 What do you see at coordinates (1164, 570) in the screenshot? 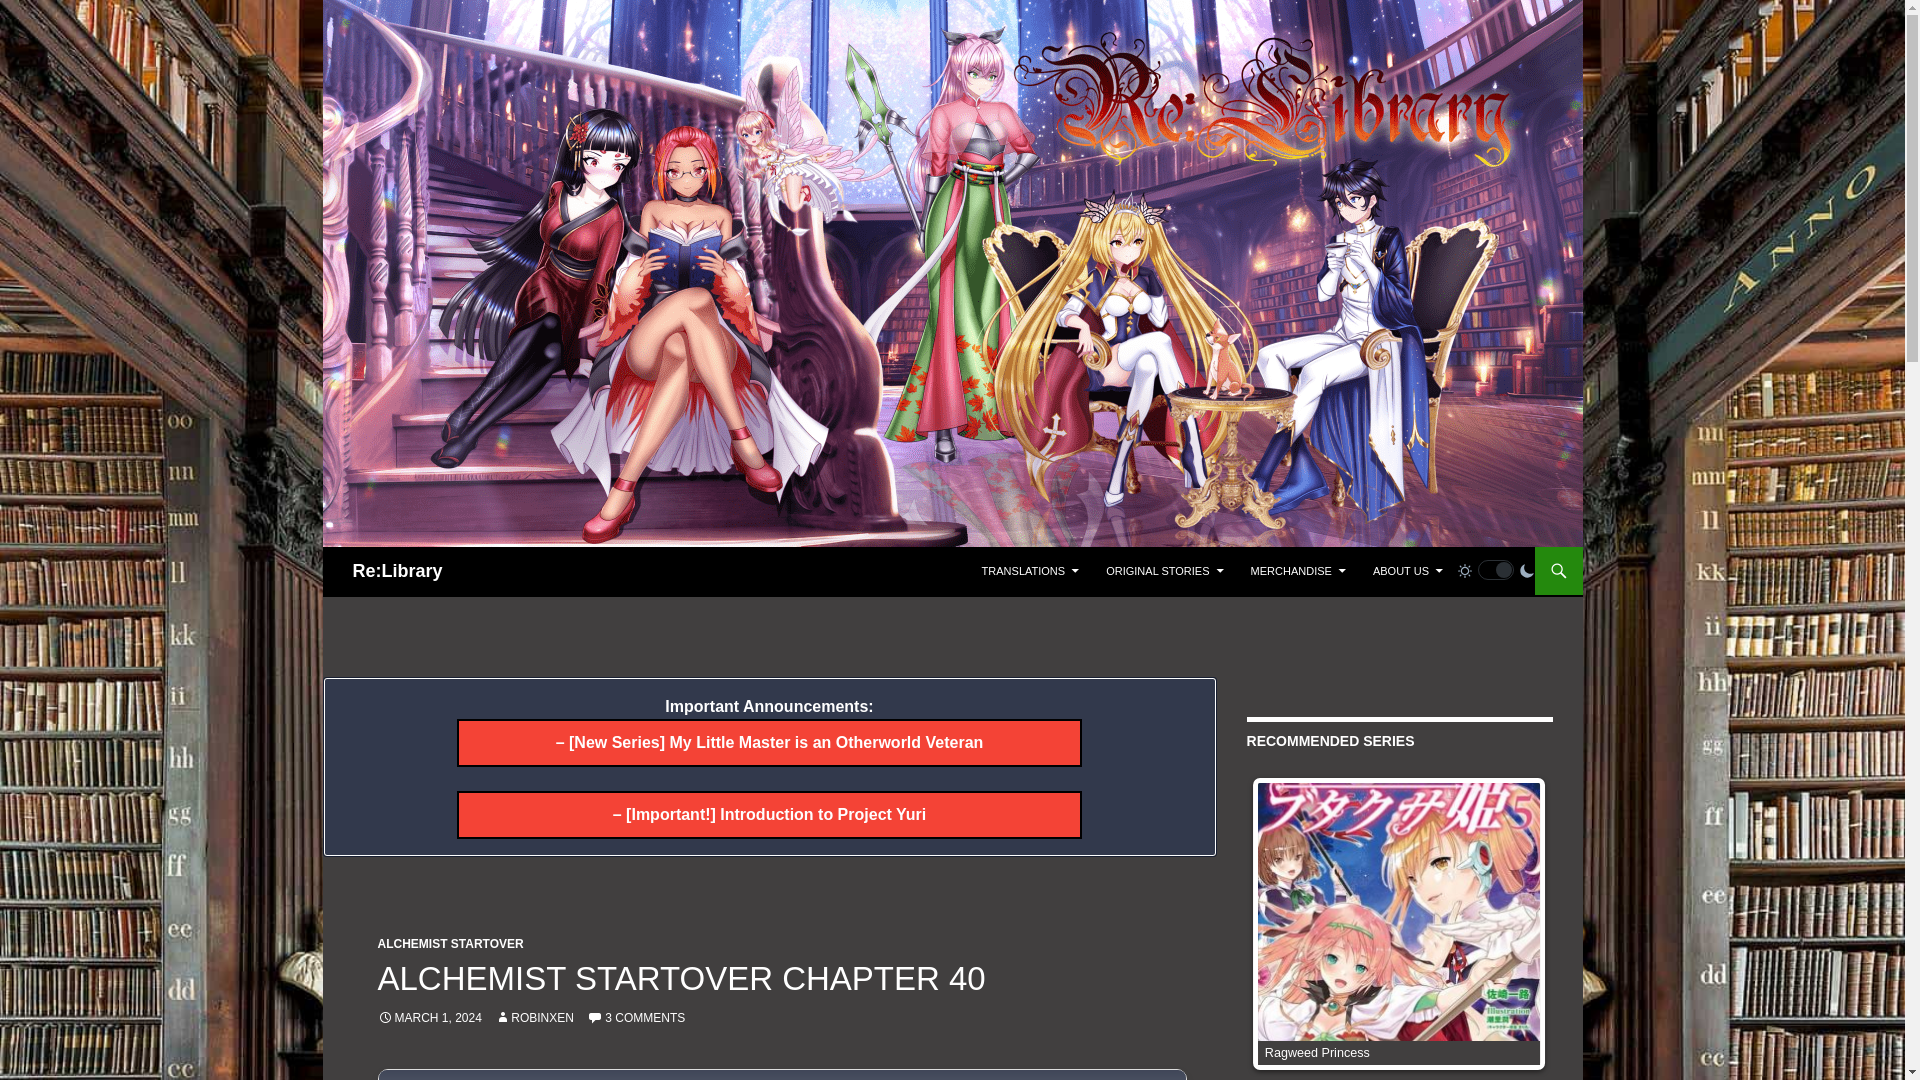
I see `ORIGINAL STORIES` at bounding box center [1164, 570].